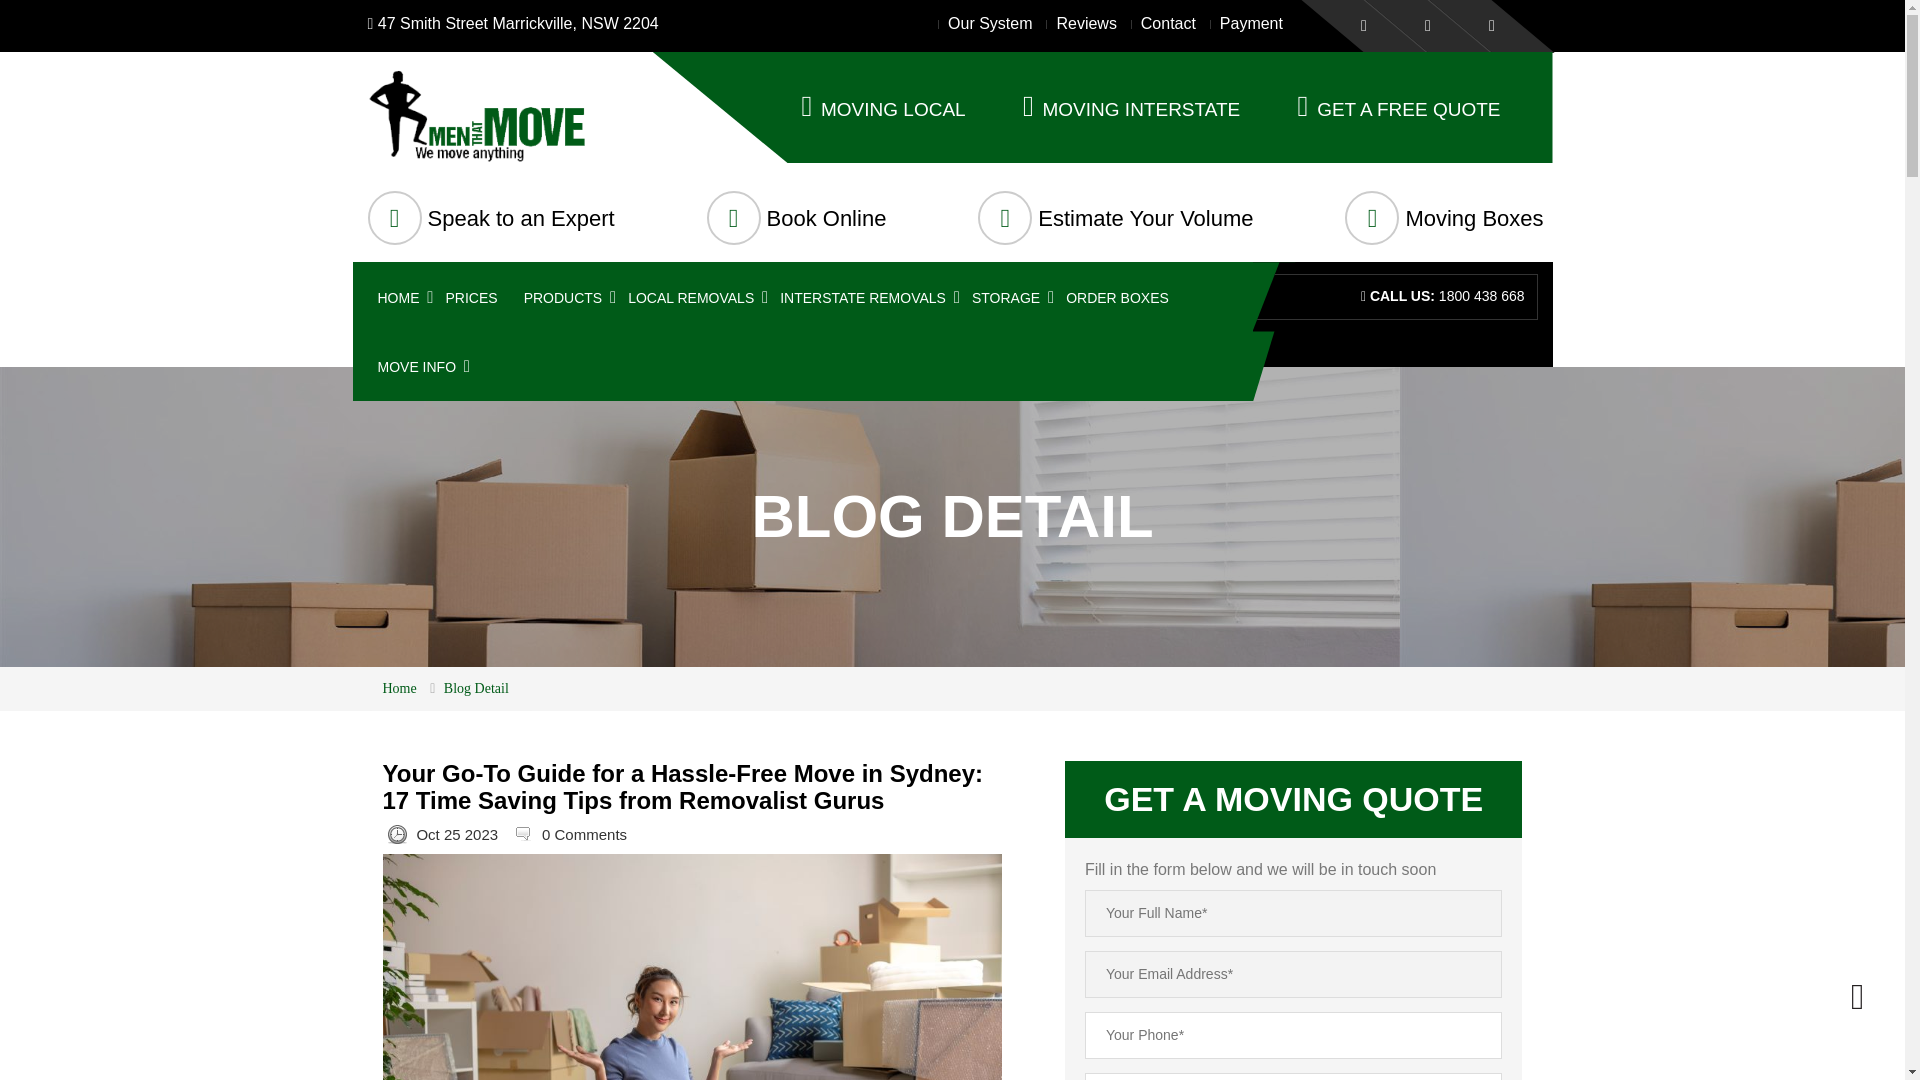 The width and height of the screenshot is (1920, 1080). Describe the element at coordinates (1146, 218) in the screenshot. I see `Estimate Your Volume` at that location.